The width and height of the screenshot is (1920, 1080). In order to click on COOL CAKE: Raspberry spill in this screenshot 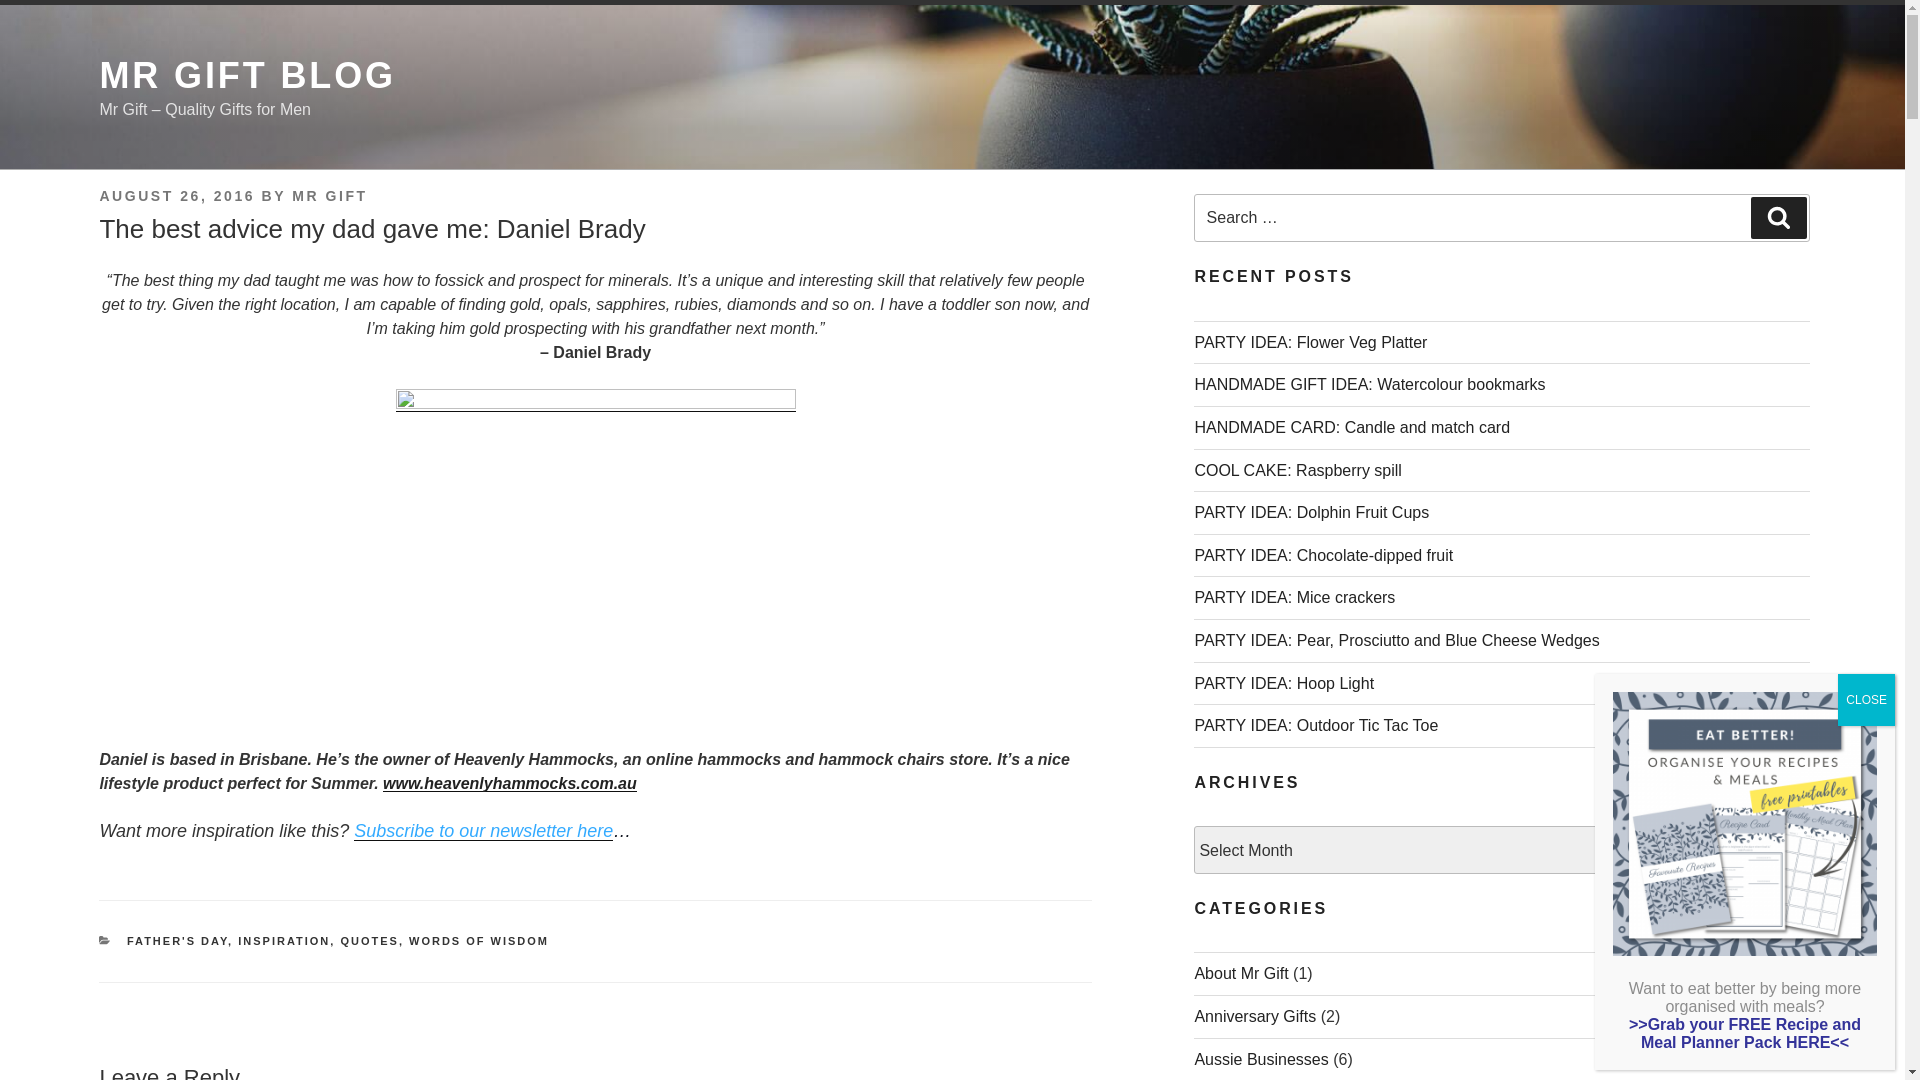, I will do `click(1298, 470)`.